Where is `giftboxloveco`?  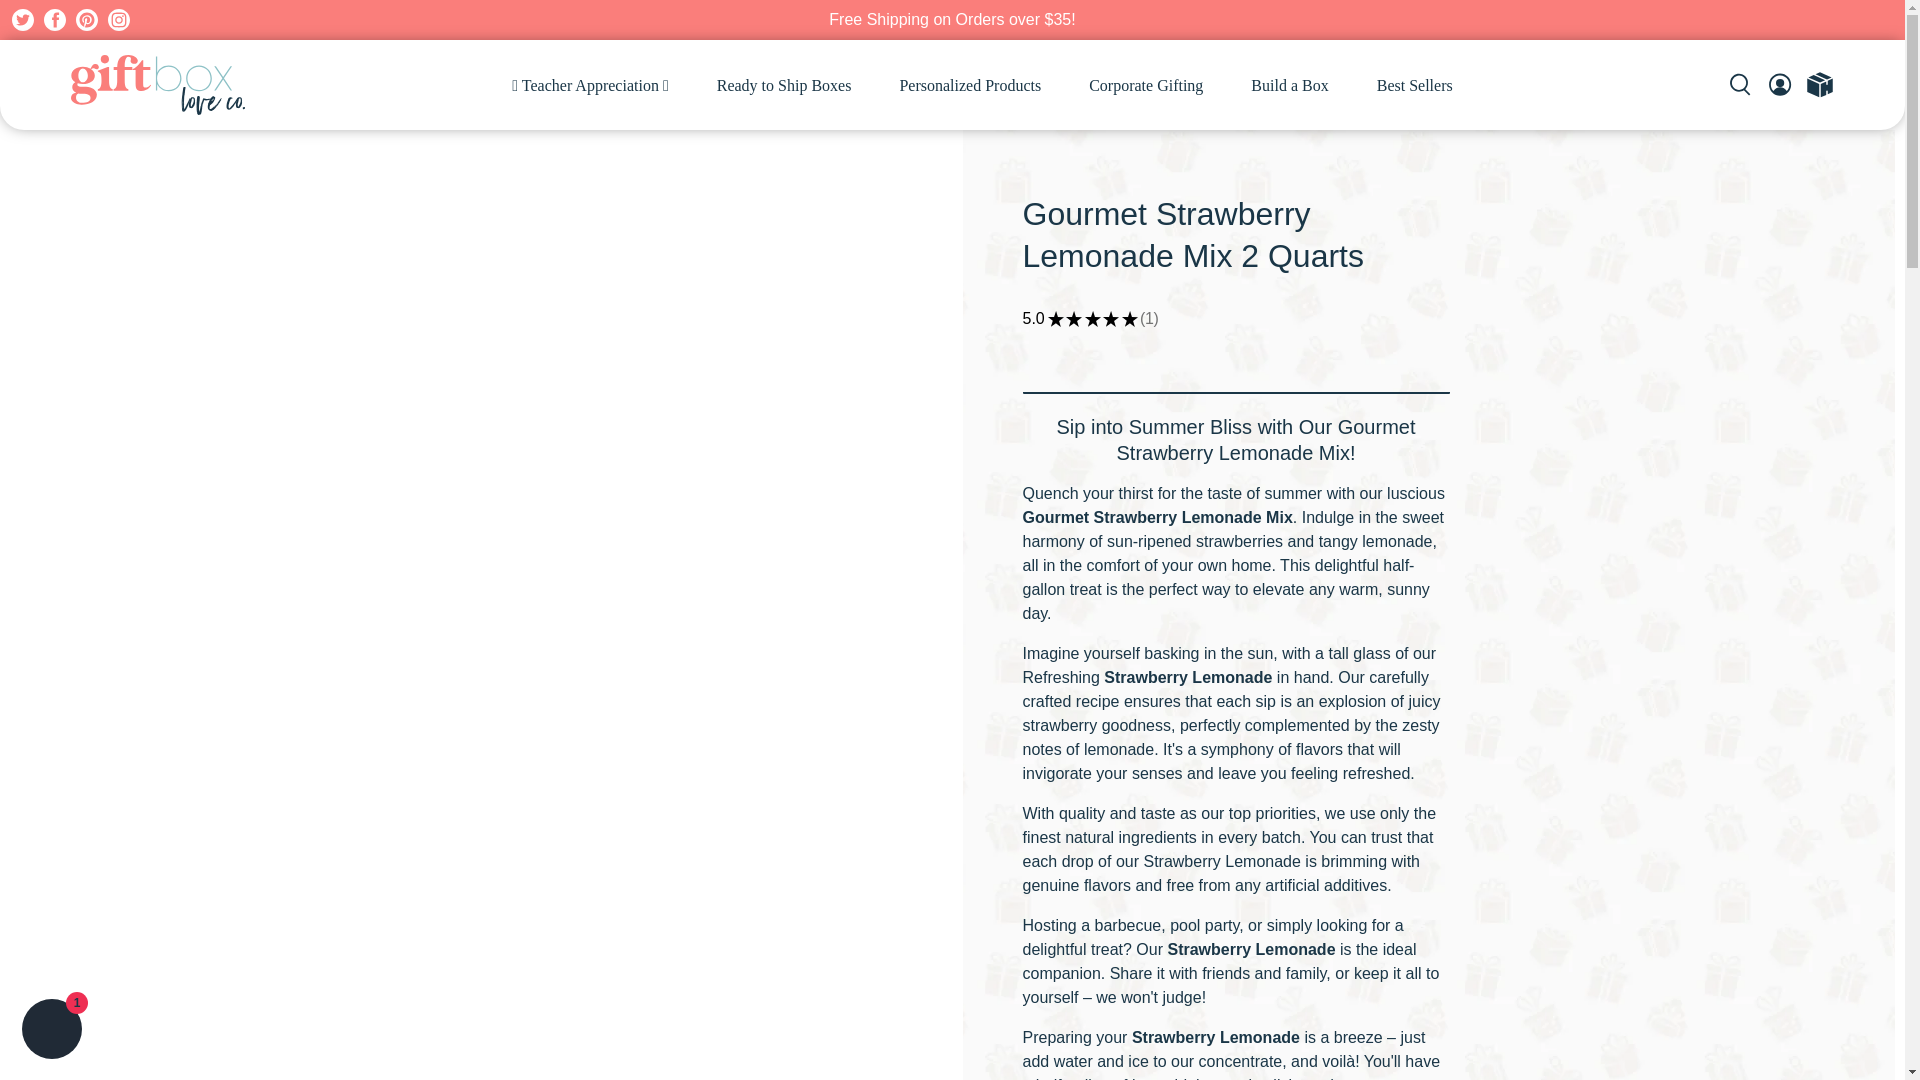
giftboxloveco is located at coordinates (157, 84).